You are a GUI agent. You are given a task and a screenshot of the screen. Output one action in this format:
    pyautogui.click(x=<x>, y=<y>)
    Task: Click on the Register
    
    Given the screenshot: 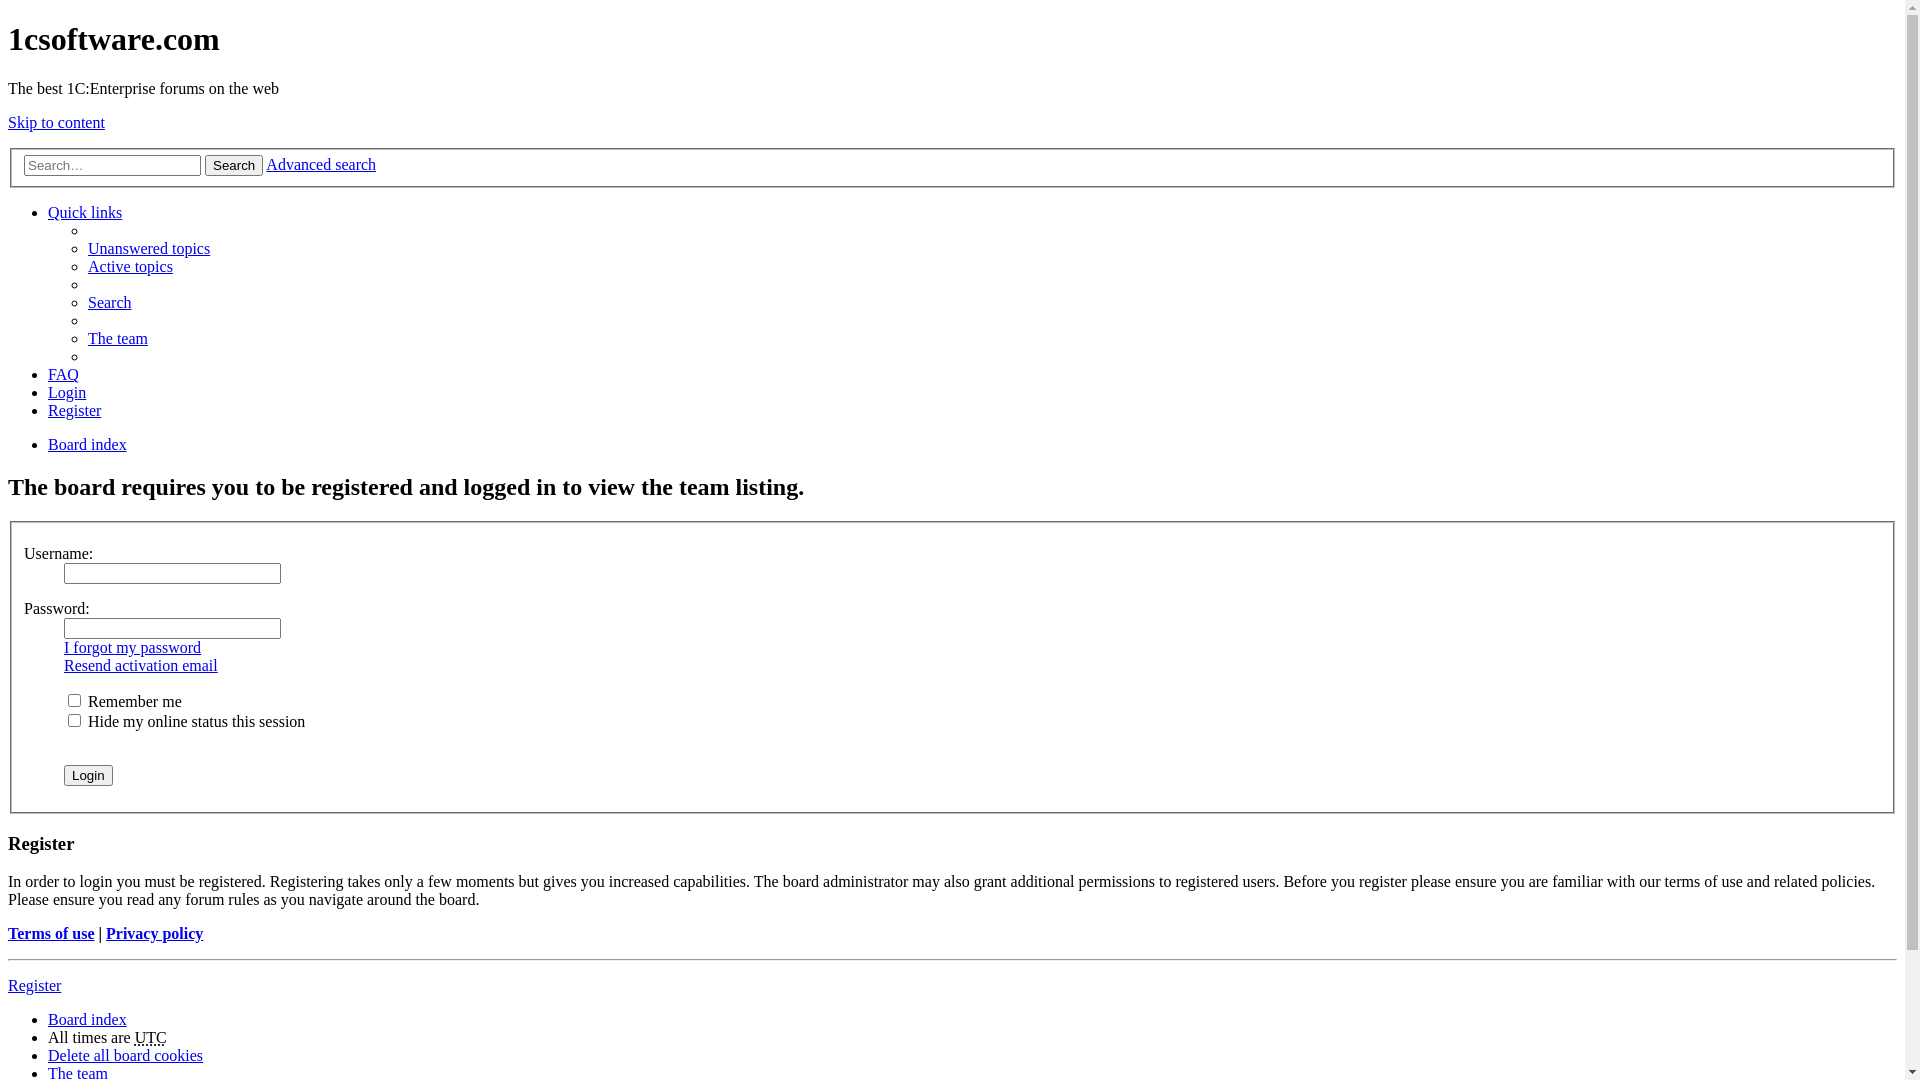 What is the action you would take?
    pyautogui.click(x=74, y=410)
    